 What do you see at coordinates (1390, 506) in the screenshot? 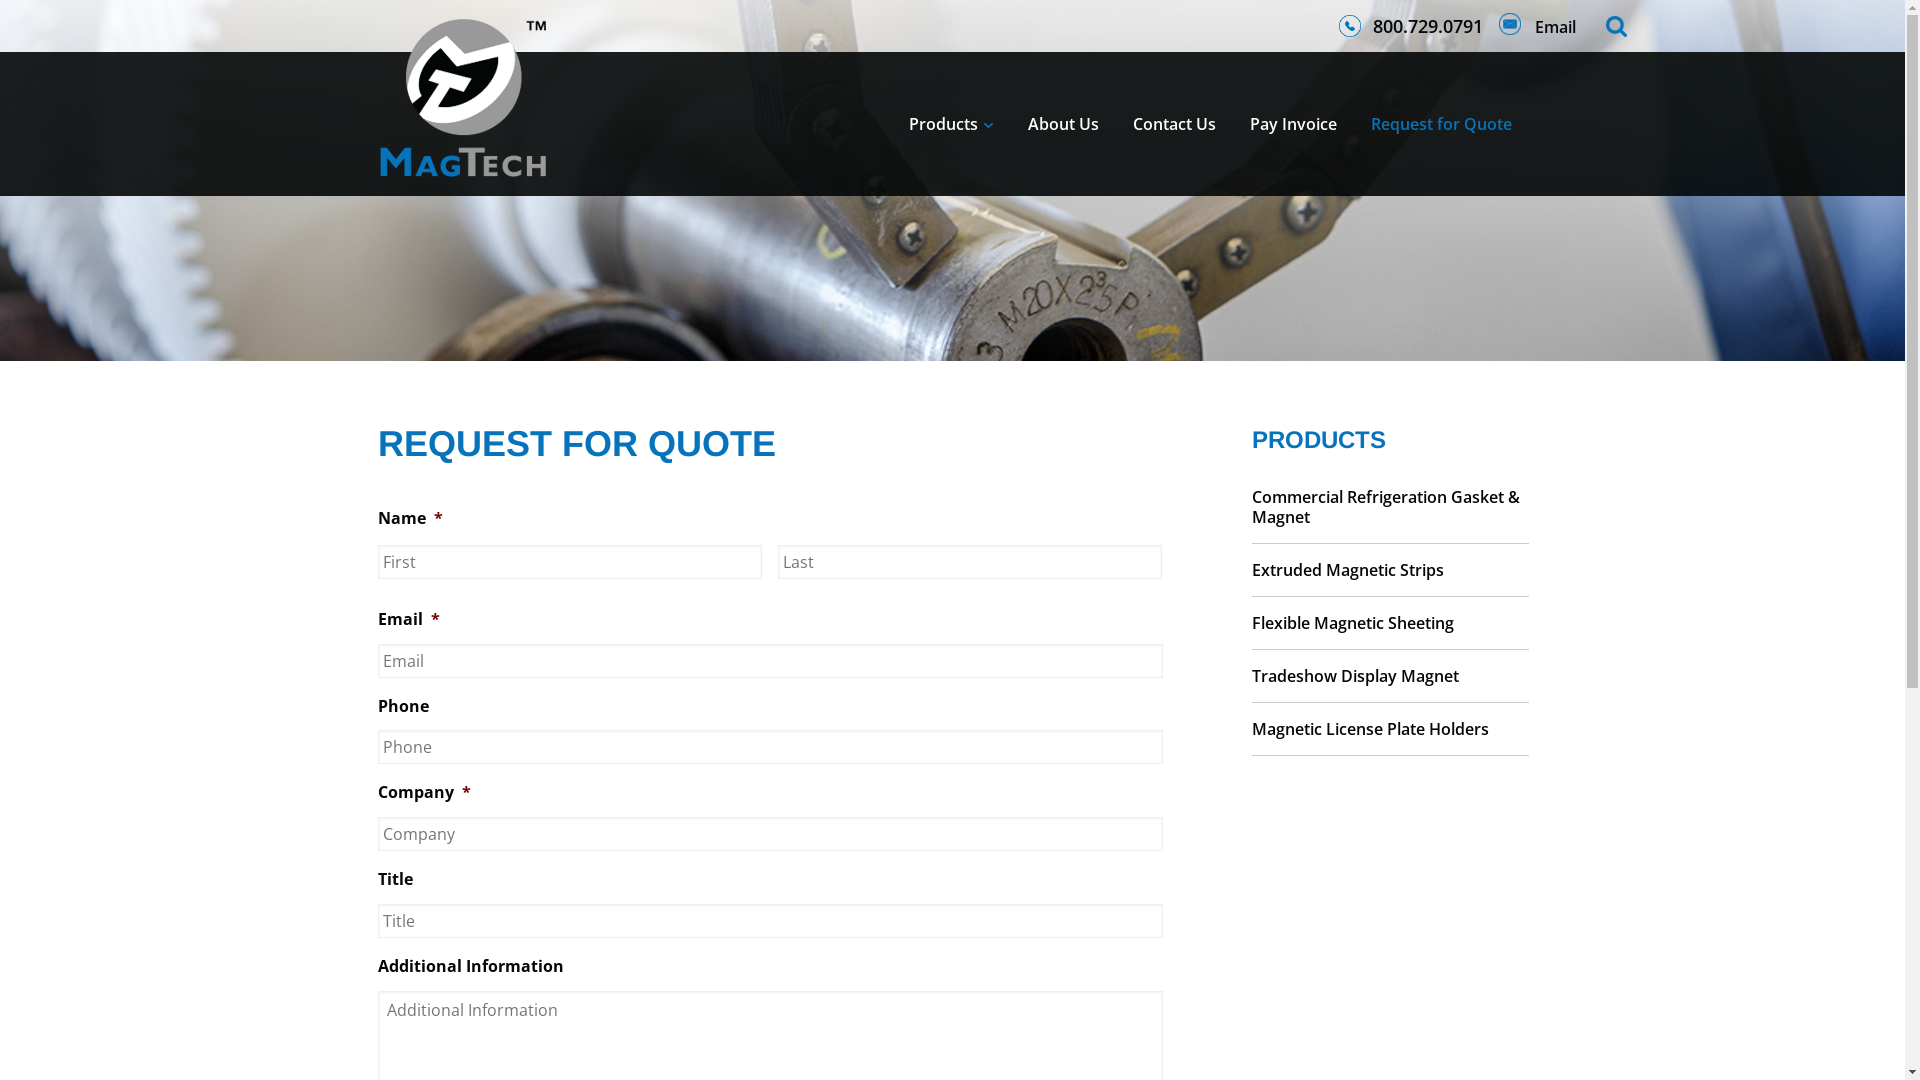
I see `Commercial Refrigeration Gasket & Magnet` at bounding box center [1390, 506].